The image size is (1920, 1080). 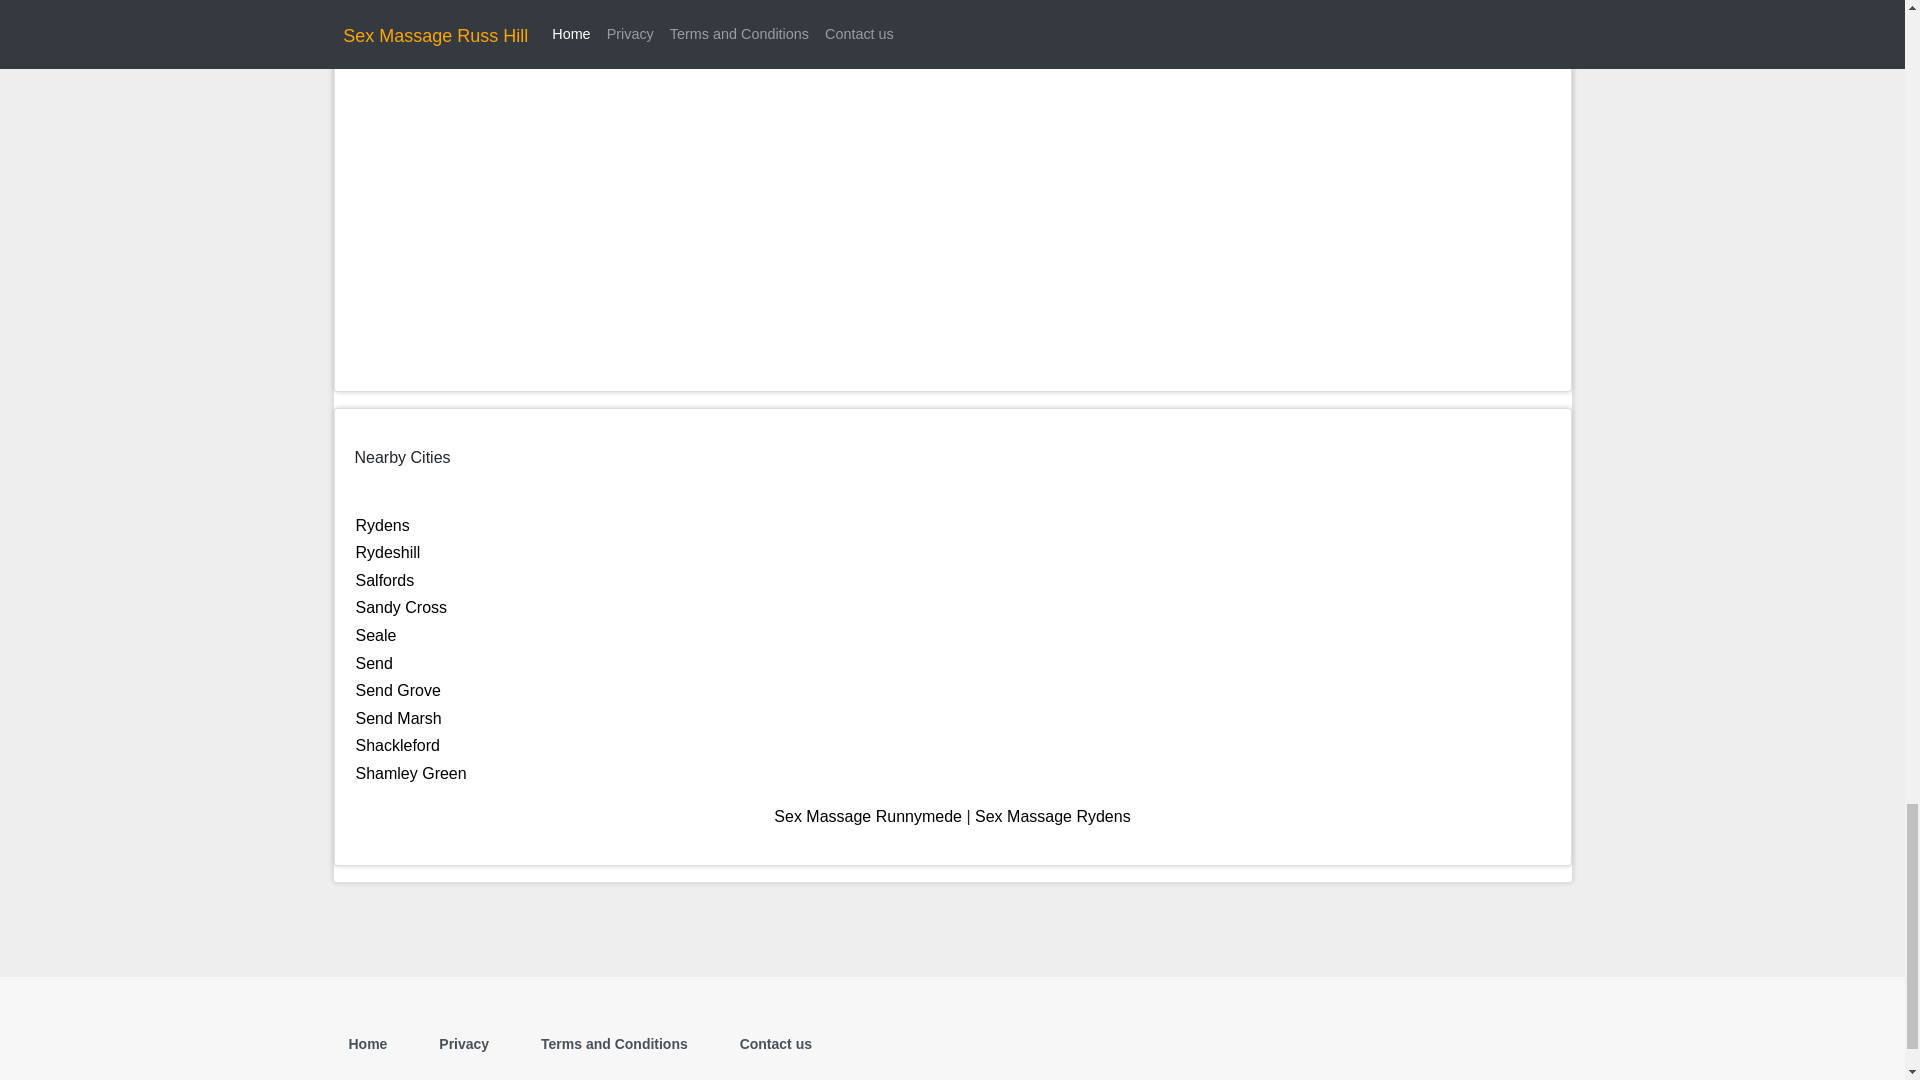 What do you see at coordinates (384, 580) in the screenshot?
I see `Salfords` at bounding box center [384, 580].